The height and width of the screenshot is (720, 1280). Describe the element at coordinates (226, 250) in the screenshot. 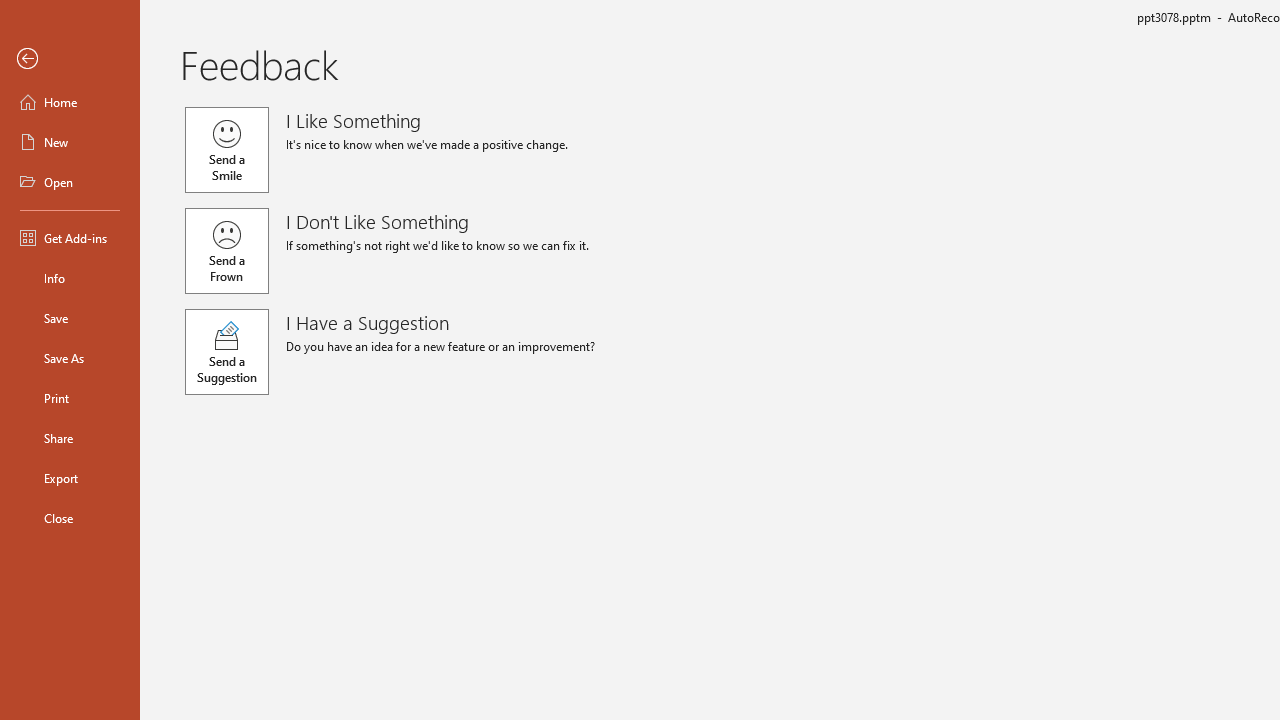

I see `Send a Frown` at that location.